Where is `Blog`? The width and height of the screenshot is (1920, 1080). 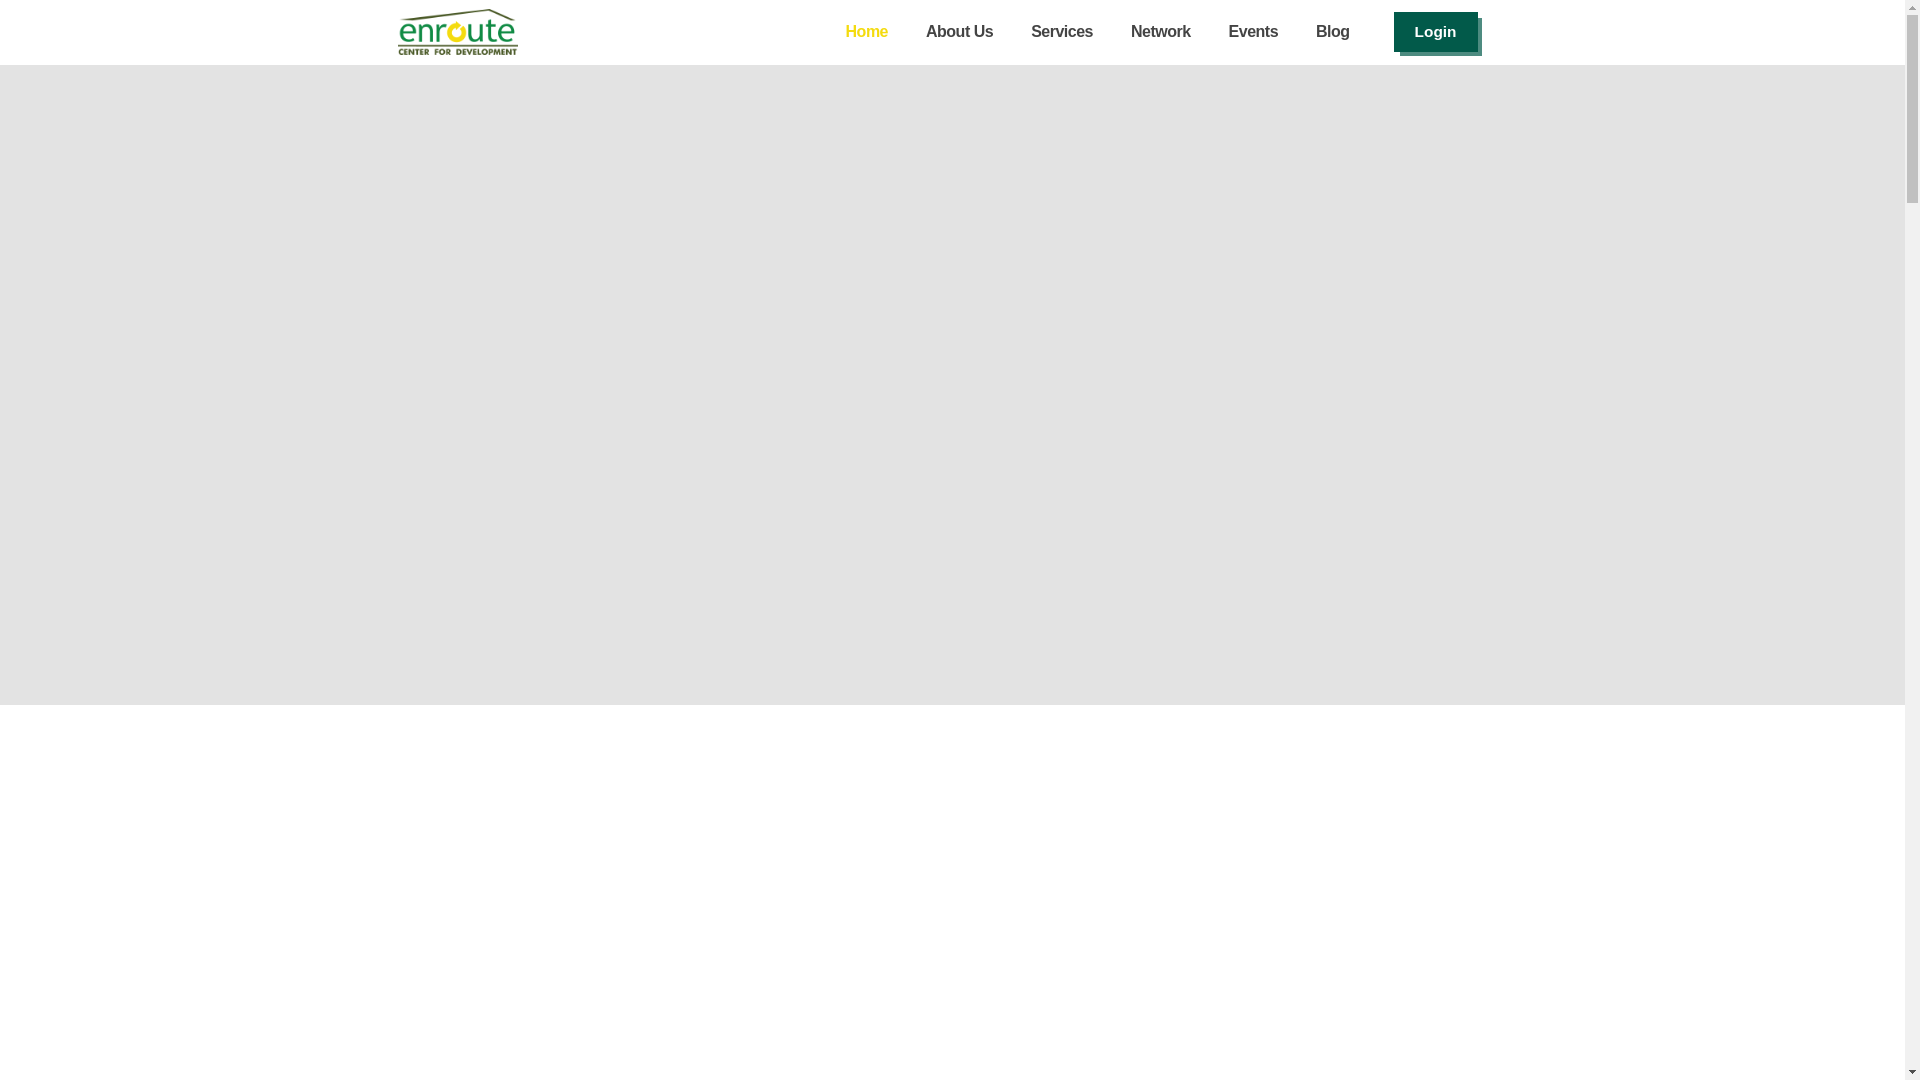 Blog is located at coordinates (1333, 32).